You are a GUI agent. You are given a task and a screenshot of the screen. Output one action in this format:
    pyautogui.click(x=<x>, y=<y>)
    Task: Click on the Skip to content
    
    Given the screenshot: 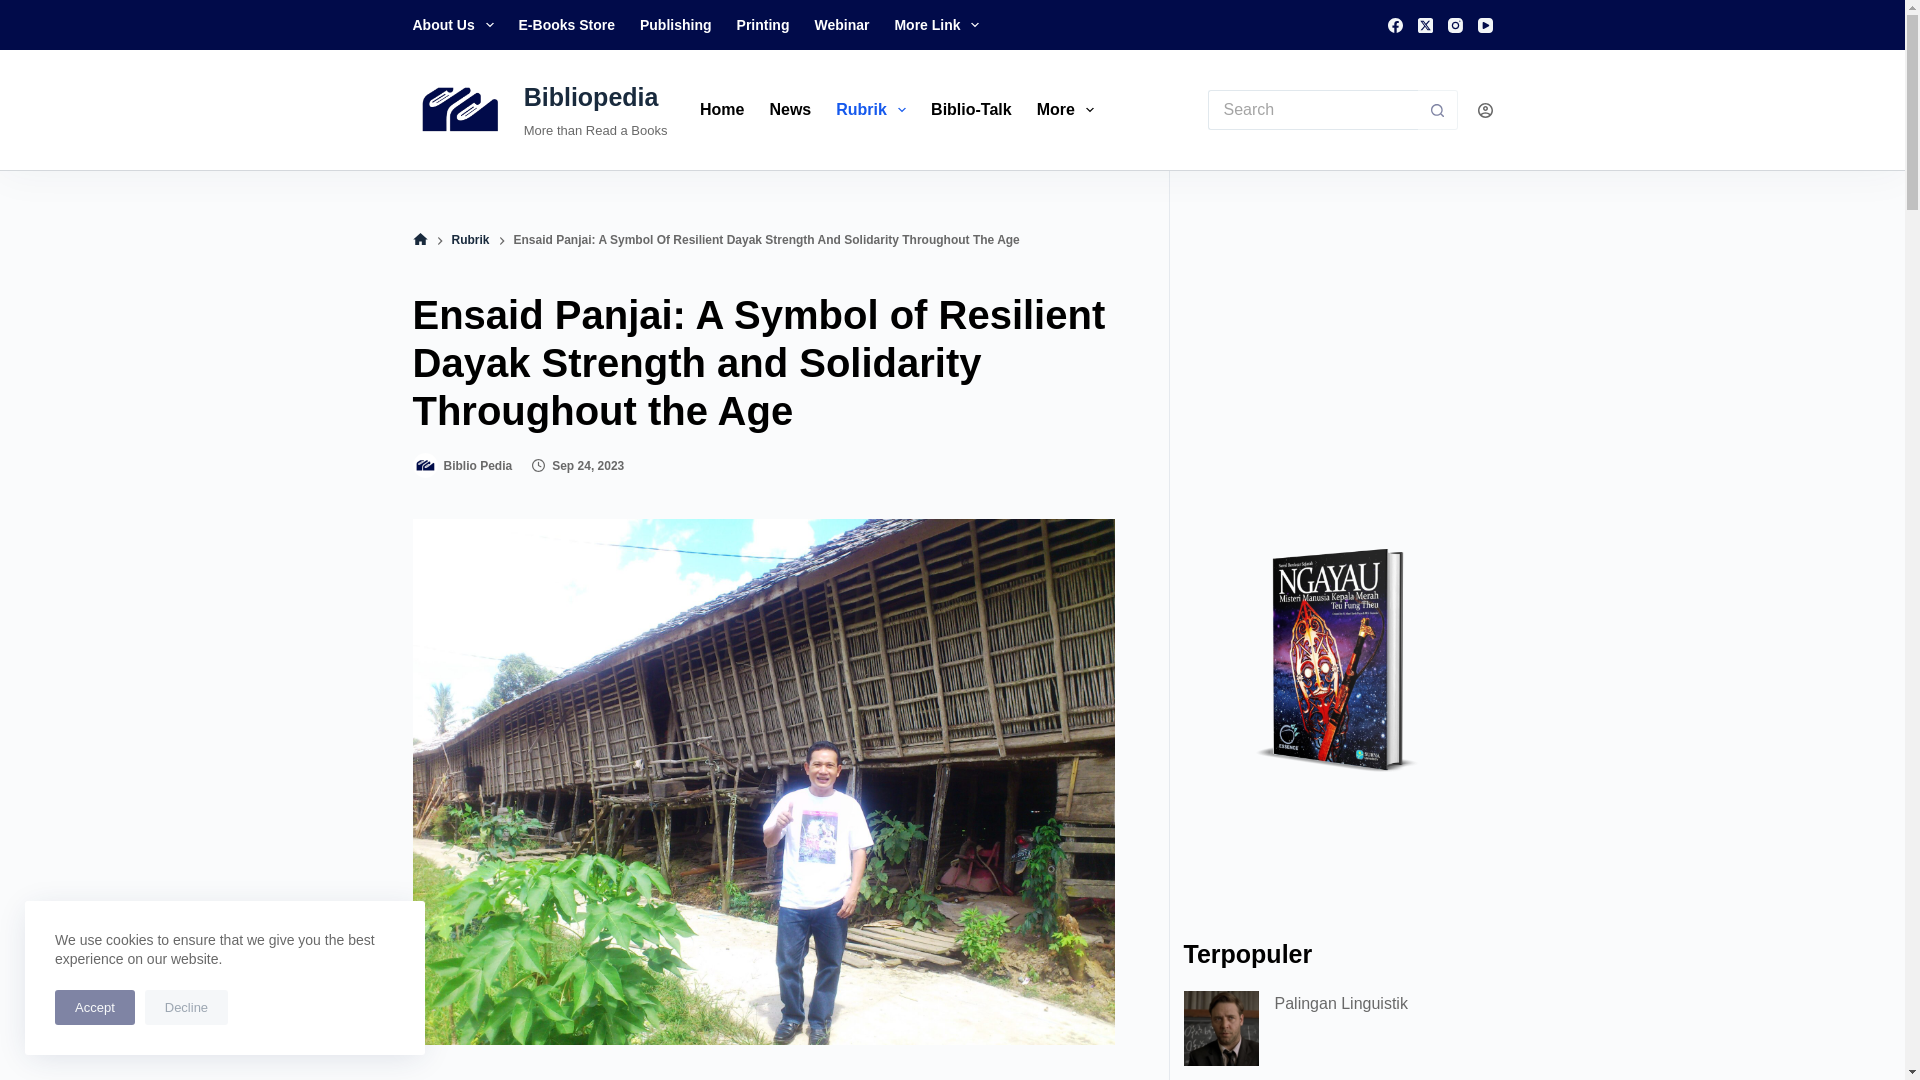 What is the action you would take?
    pyautogui.click(x=20, y=10)
    